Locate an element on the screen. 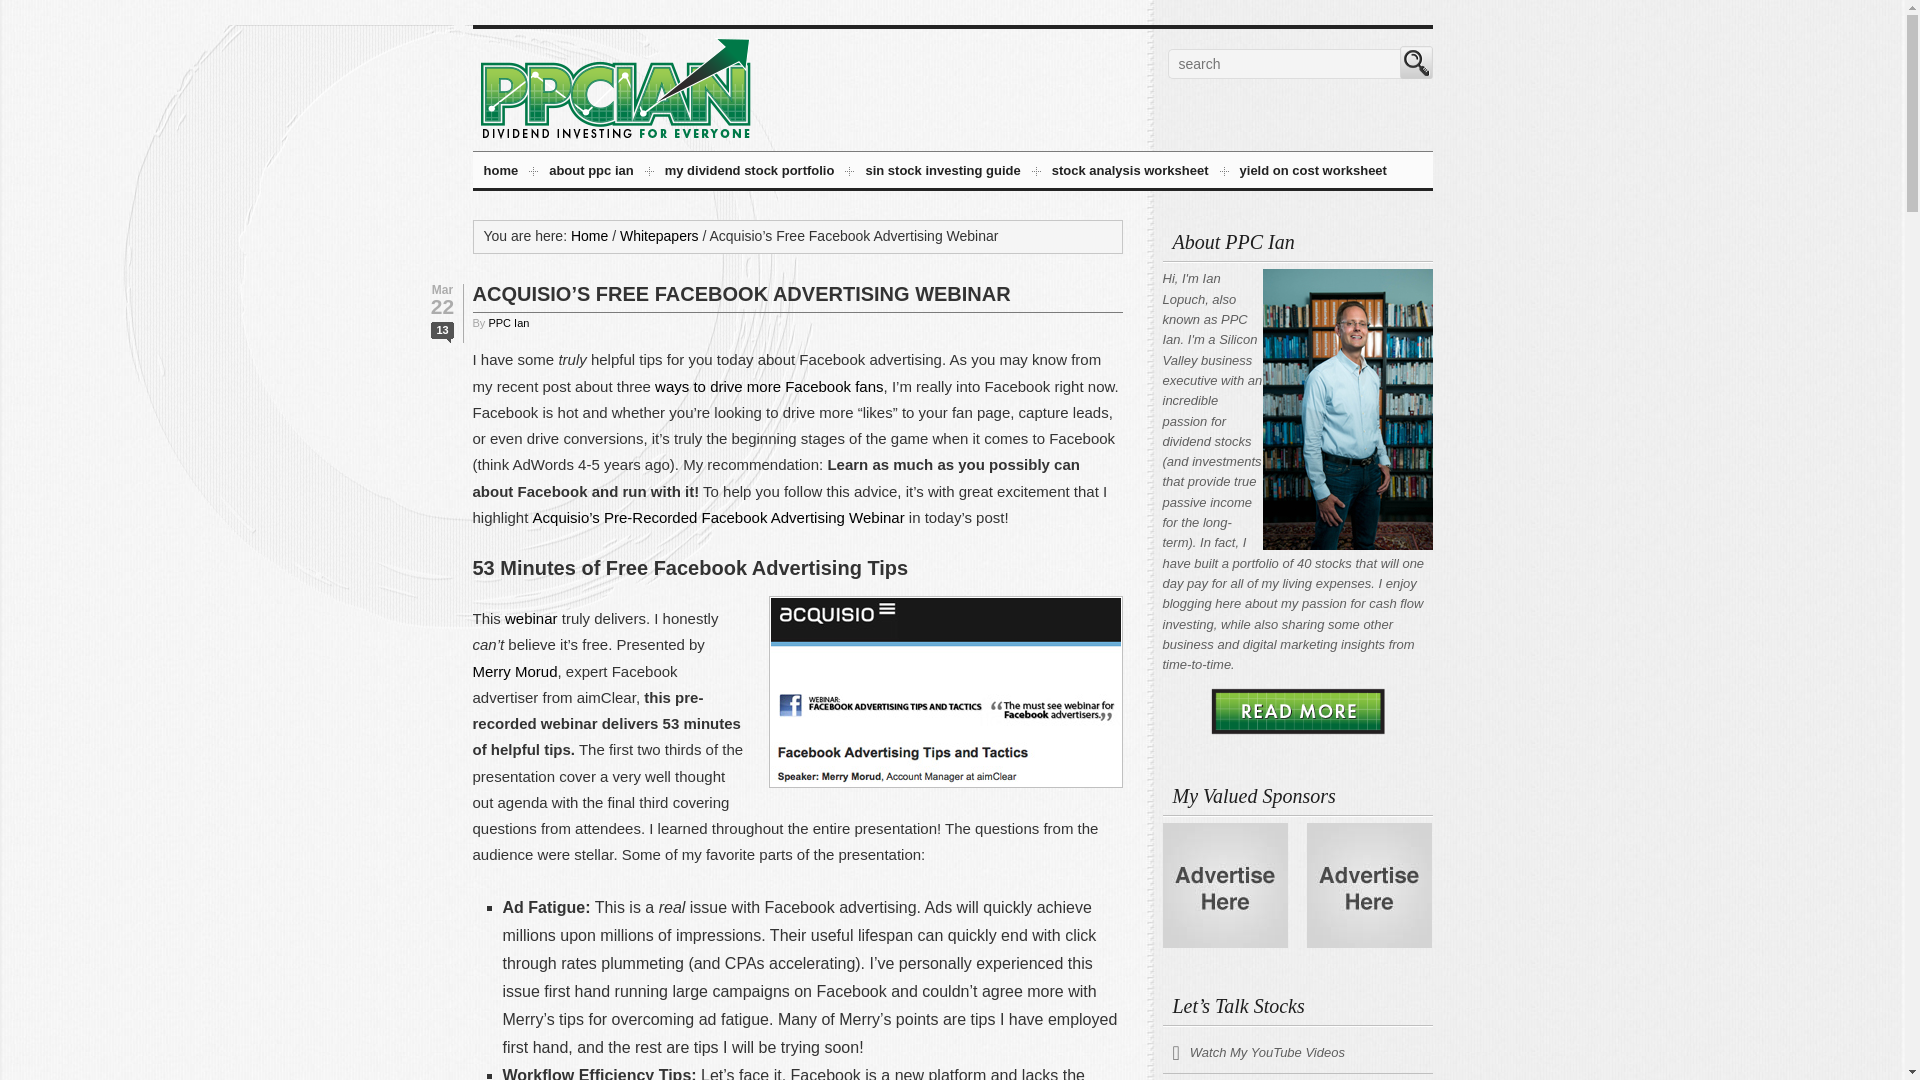  sin stock investing guide is located at coordinates (942, 174).